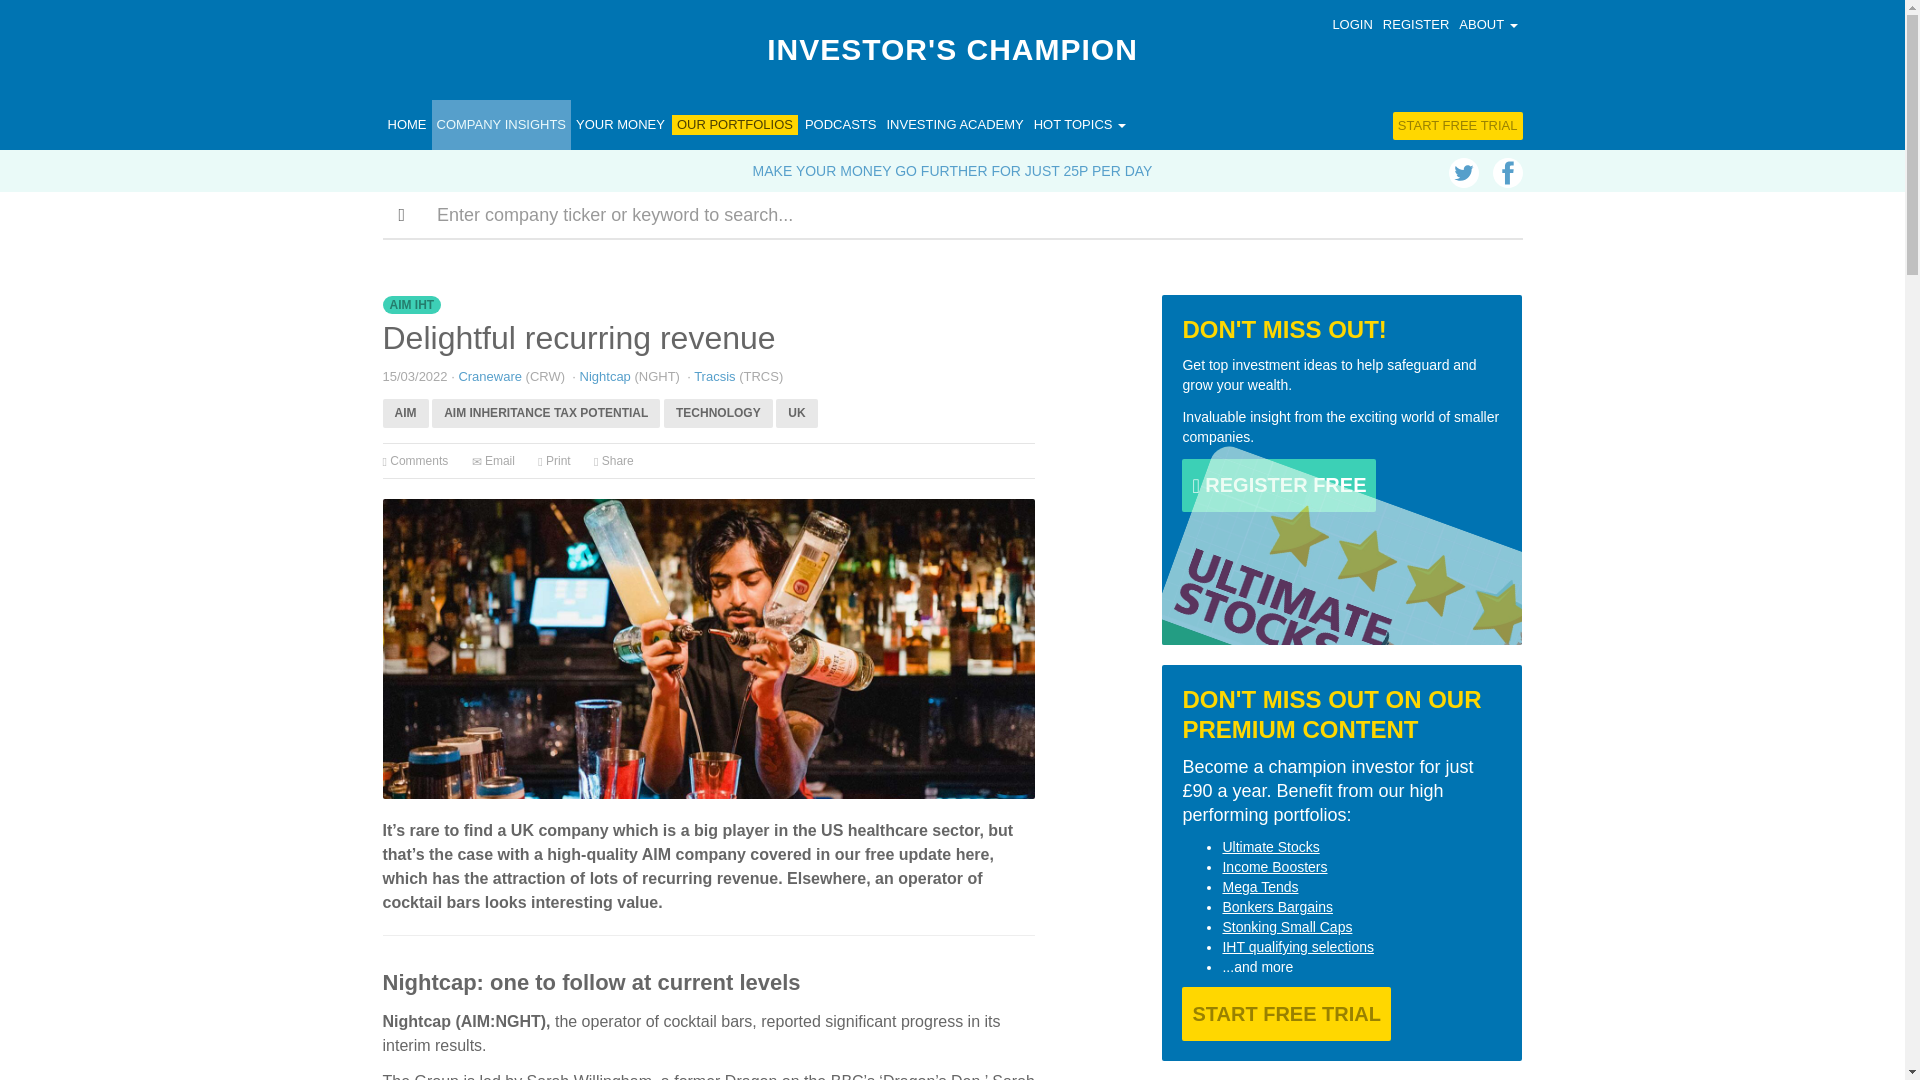  What do you see at coordinates (620, 125) in the screenshot?
I see `YOUR MONEY` at bounding box center [620, 125].